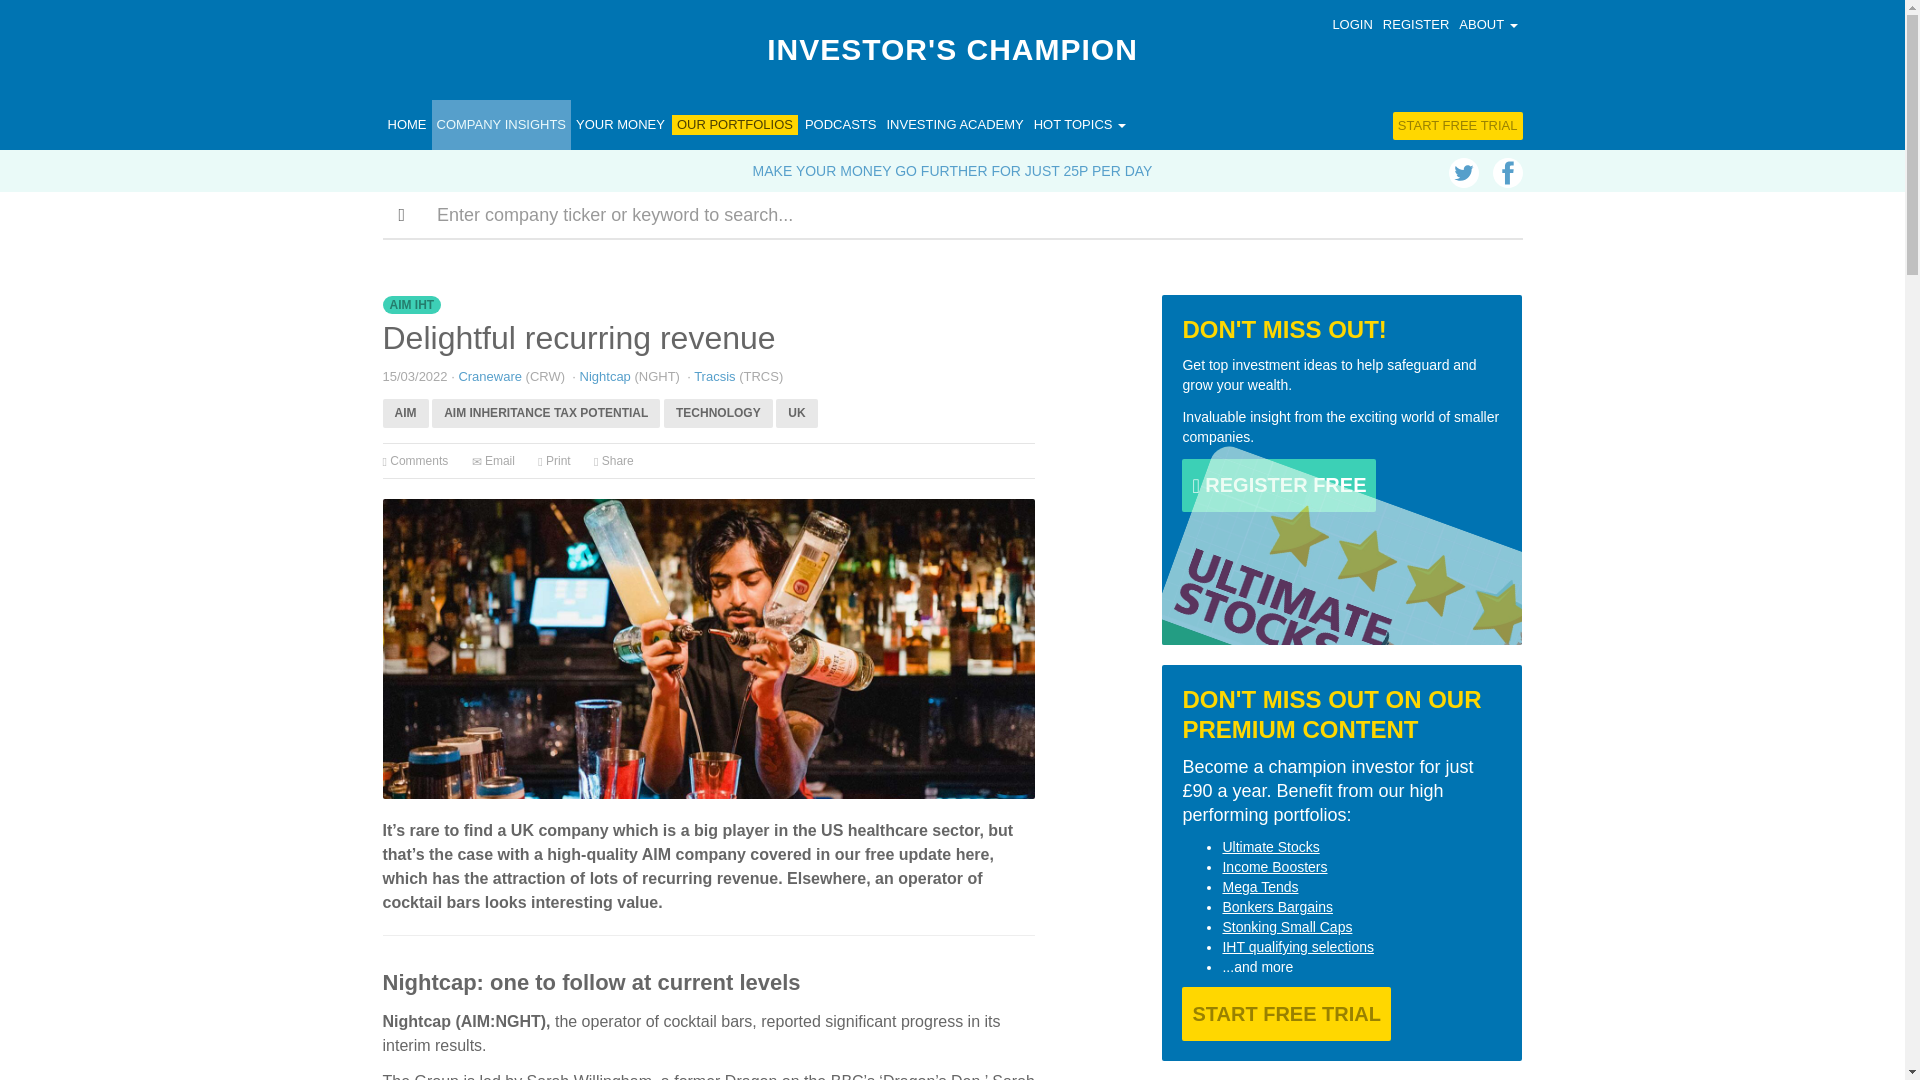  What do you see at coordinates (620, 125) in the screenshot?
I see `YOUR MONEY` at bounding box center [620, 125].